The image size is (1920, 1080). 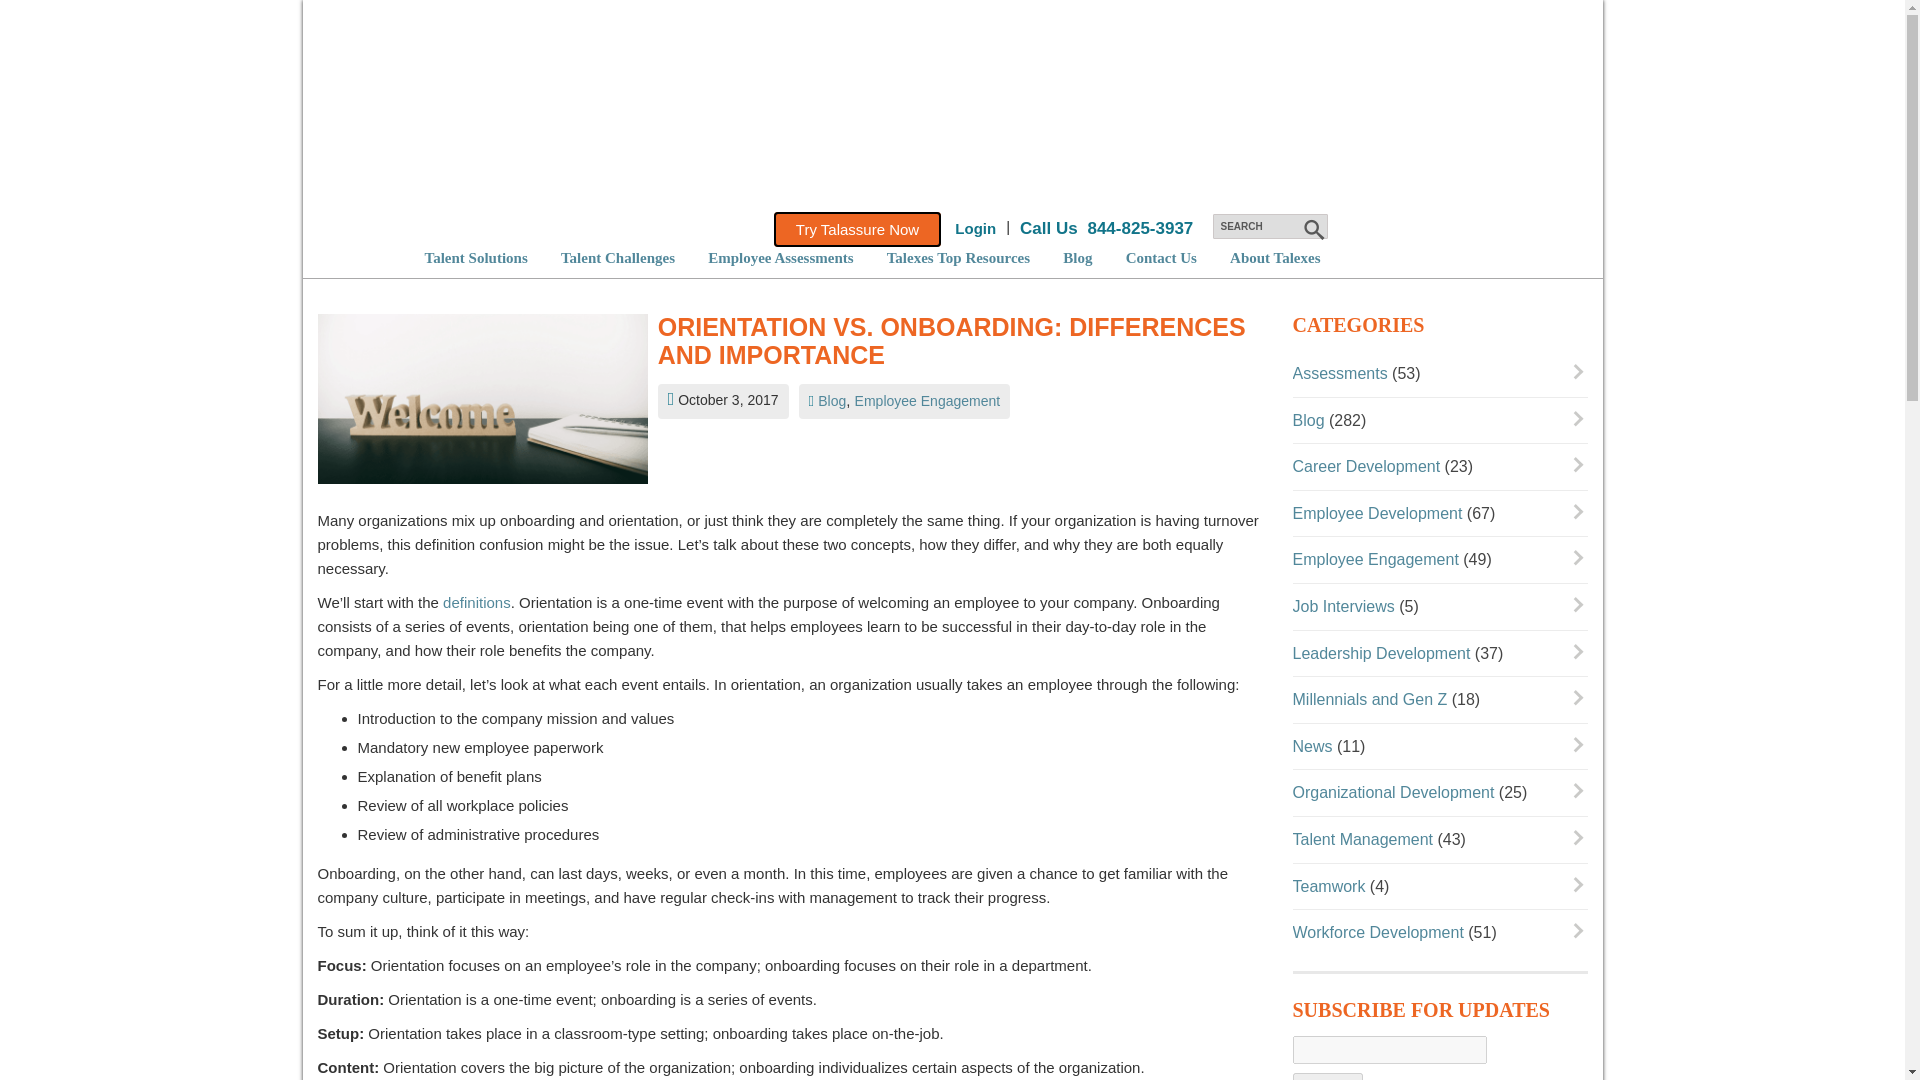 What do you see at coordinates (856, 229) in the screenshot?
I see `Try Talassure Now` at bounding box center [856, 229].